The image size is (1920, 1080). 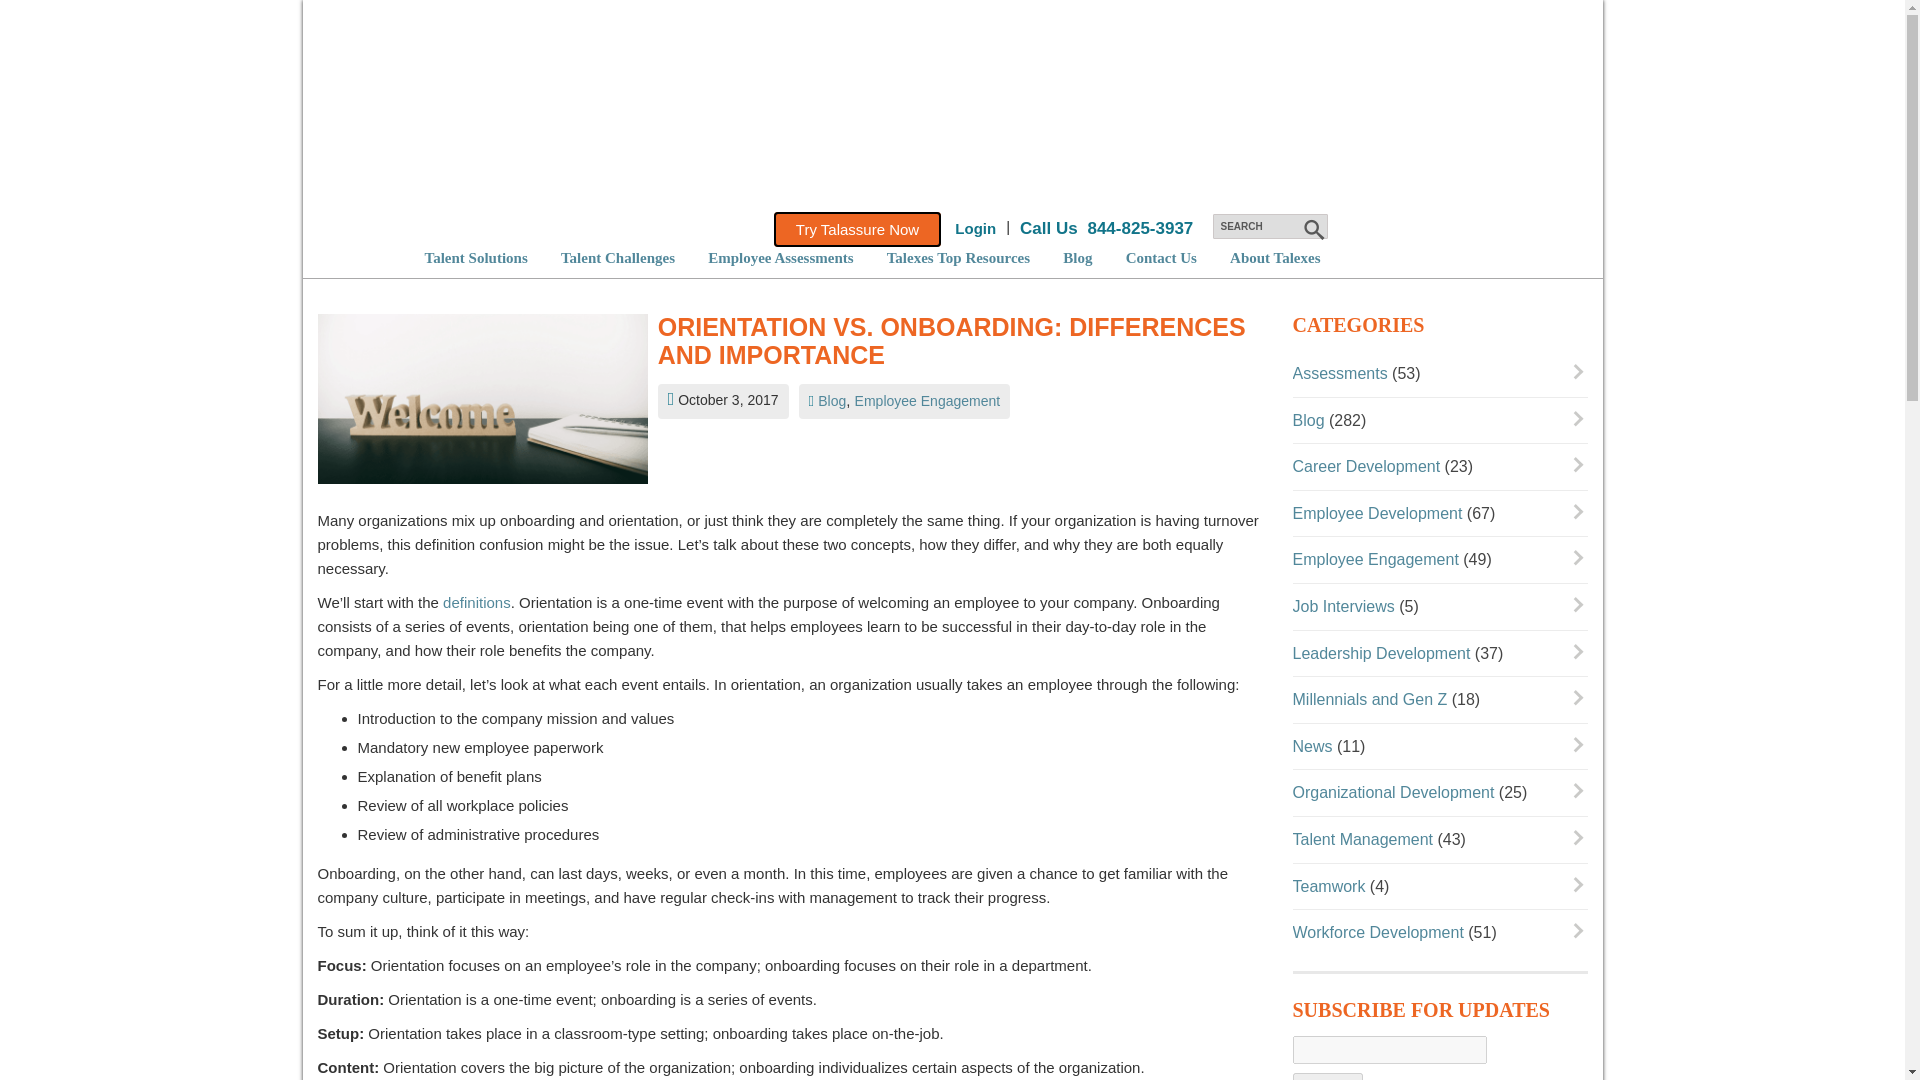 What do you see at coordinates (856, 229) in the screenshot?
I see `Try Talassure Now` at bounding box center [856, 229].